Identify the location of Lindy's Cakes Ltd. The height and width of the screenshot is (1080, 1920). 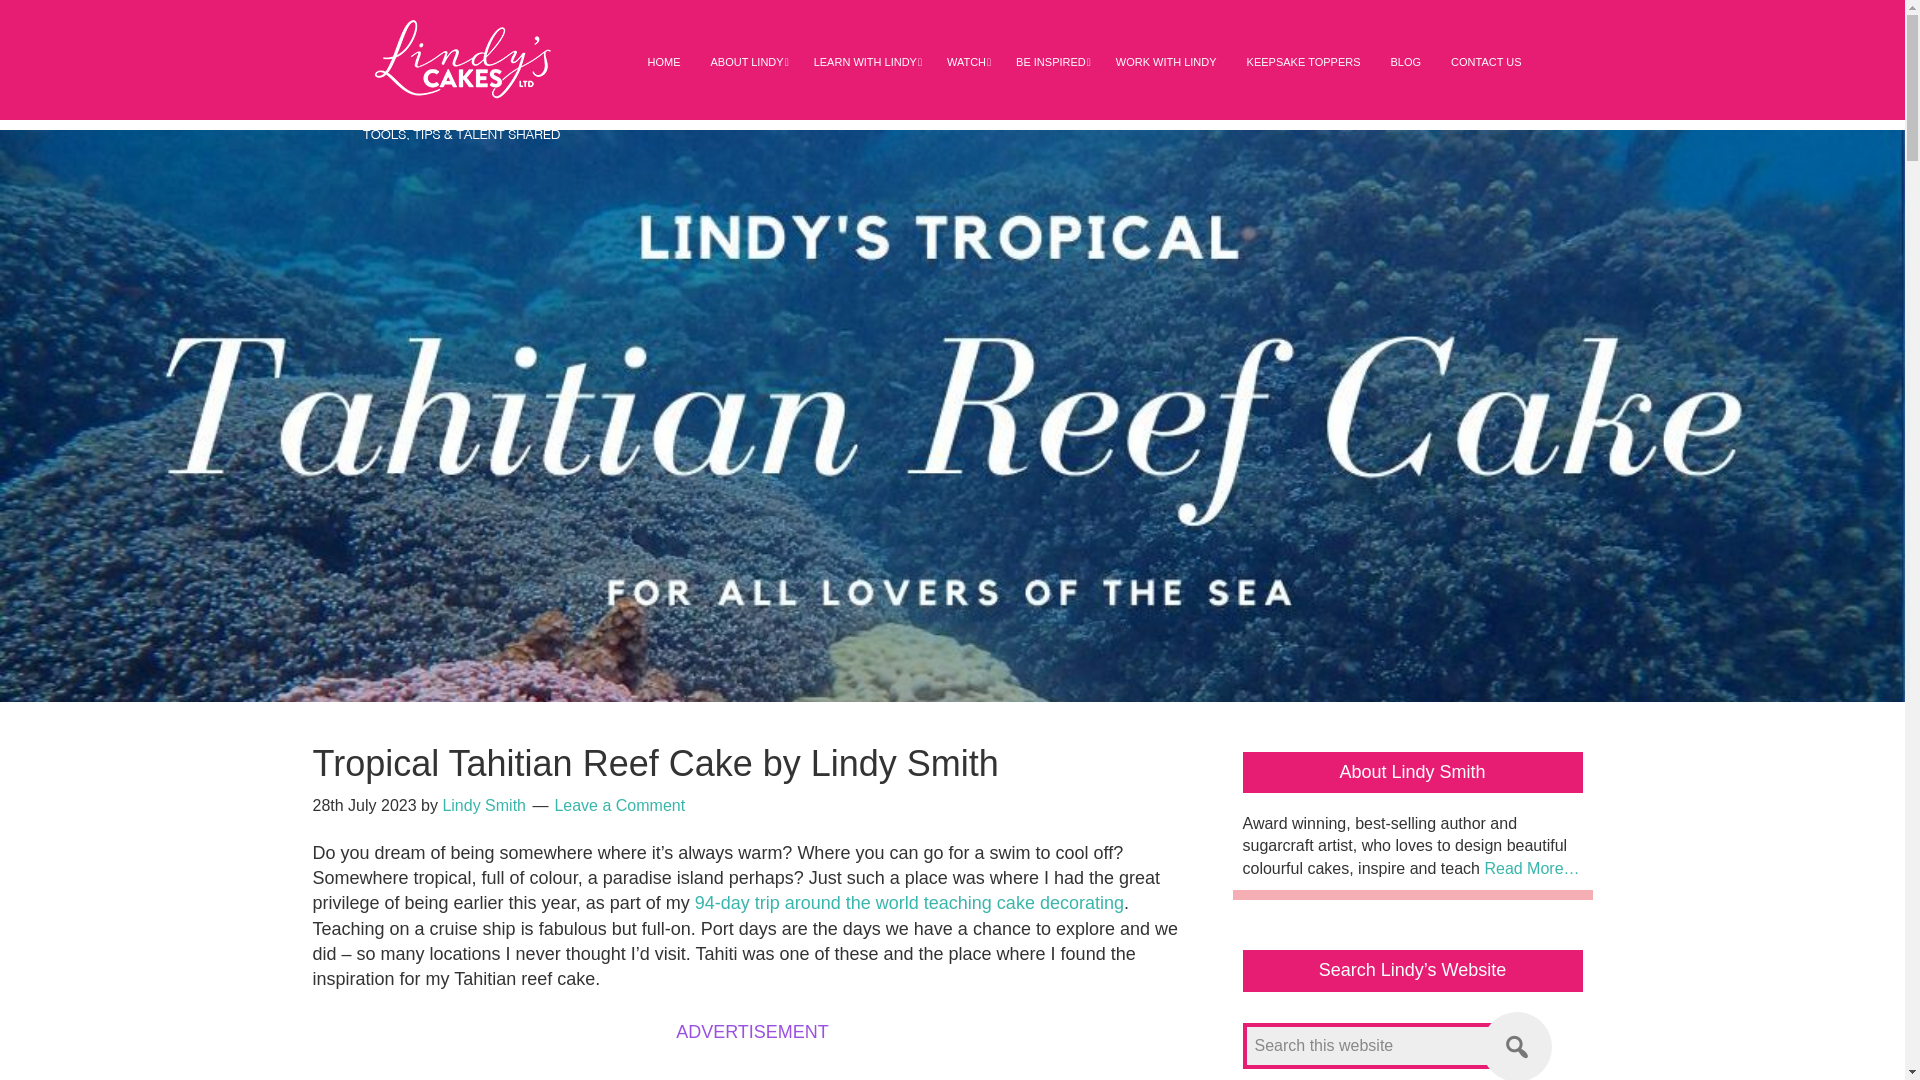
(462, 80).